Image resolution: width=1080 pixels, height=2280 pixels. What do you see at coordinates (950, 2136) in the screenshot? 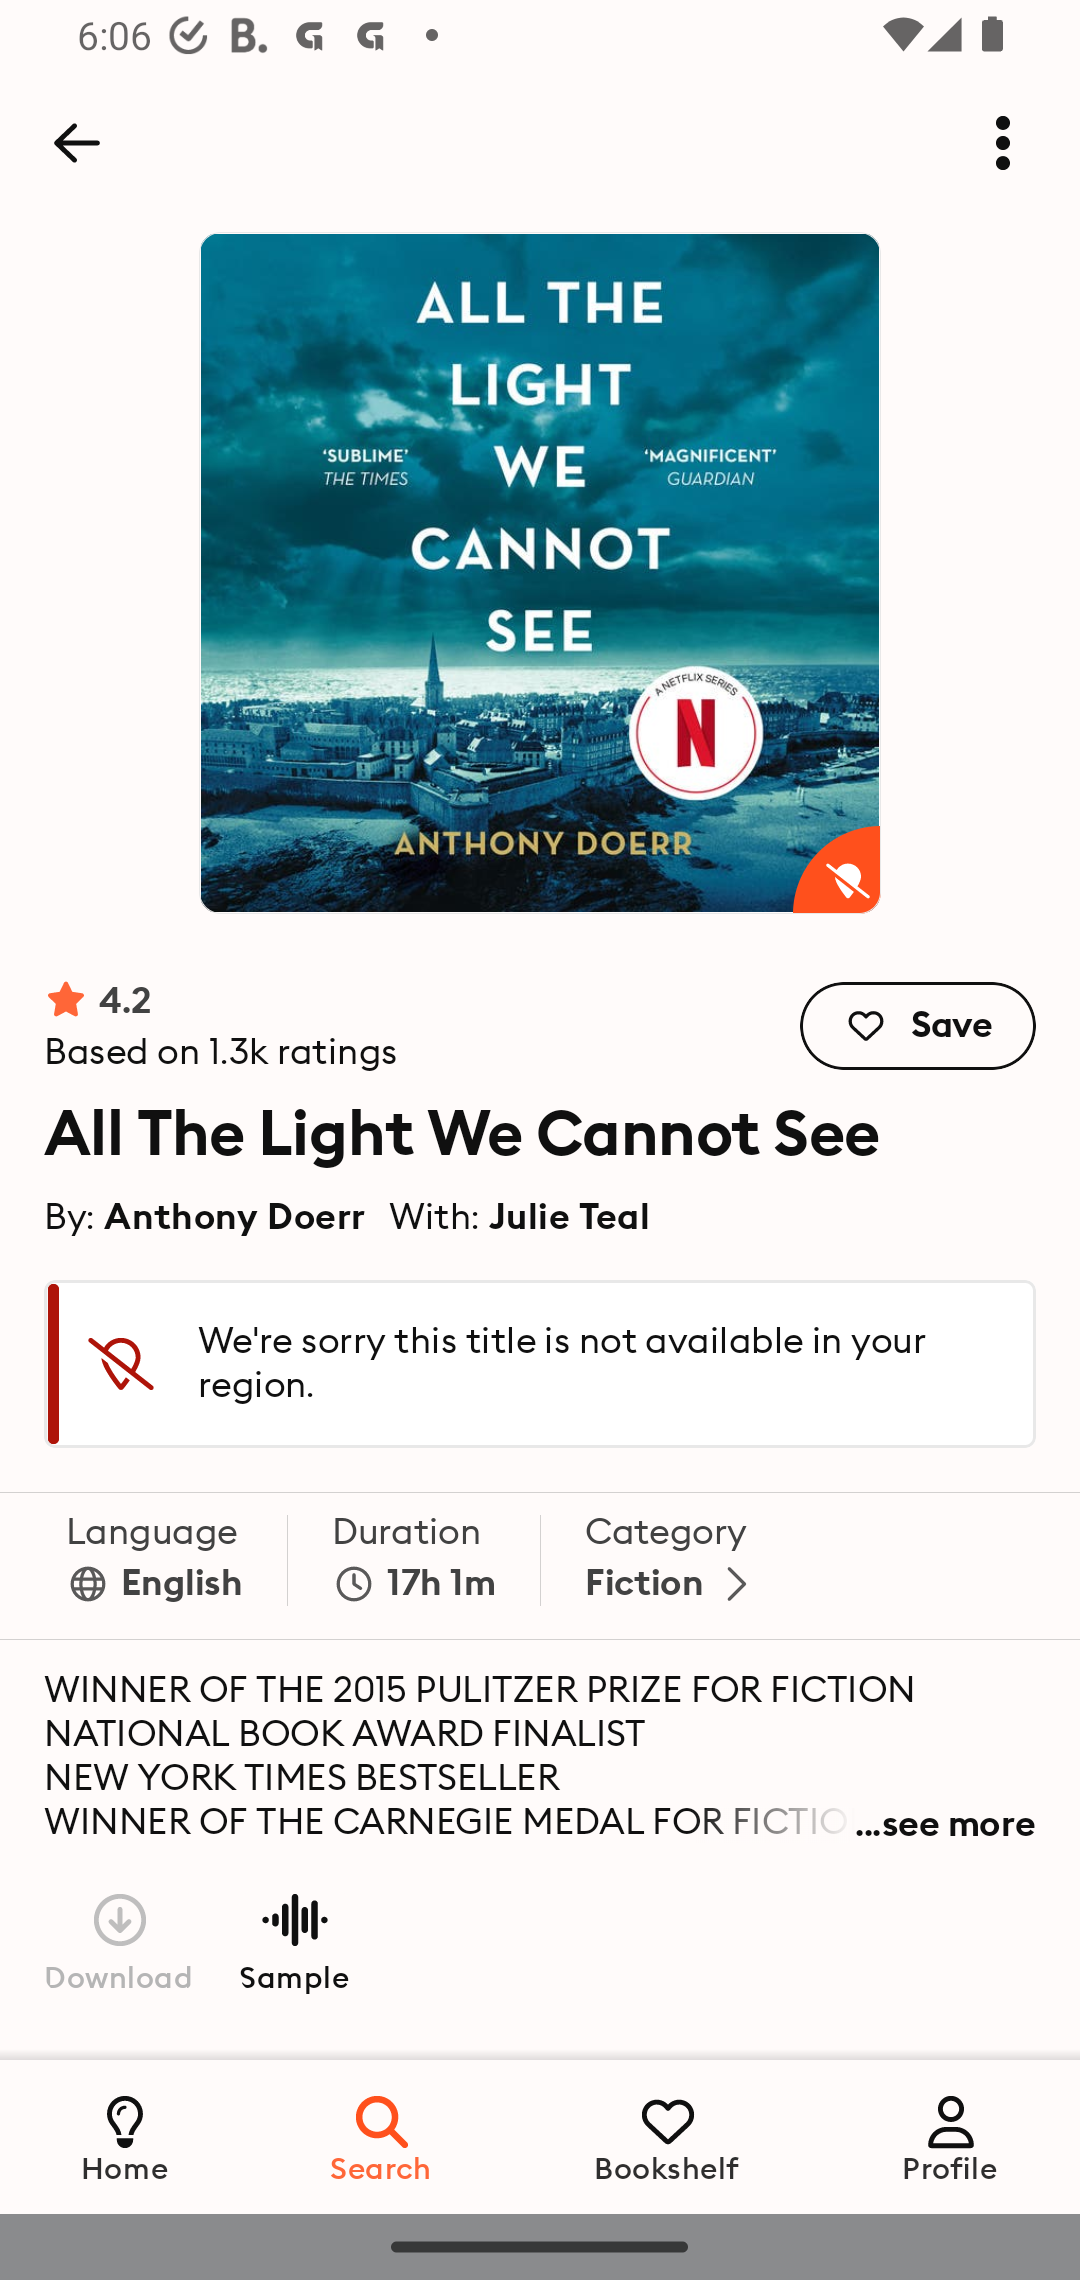
I see `Profile` at bounding box center [950, 2136].